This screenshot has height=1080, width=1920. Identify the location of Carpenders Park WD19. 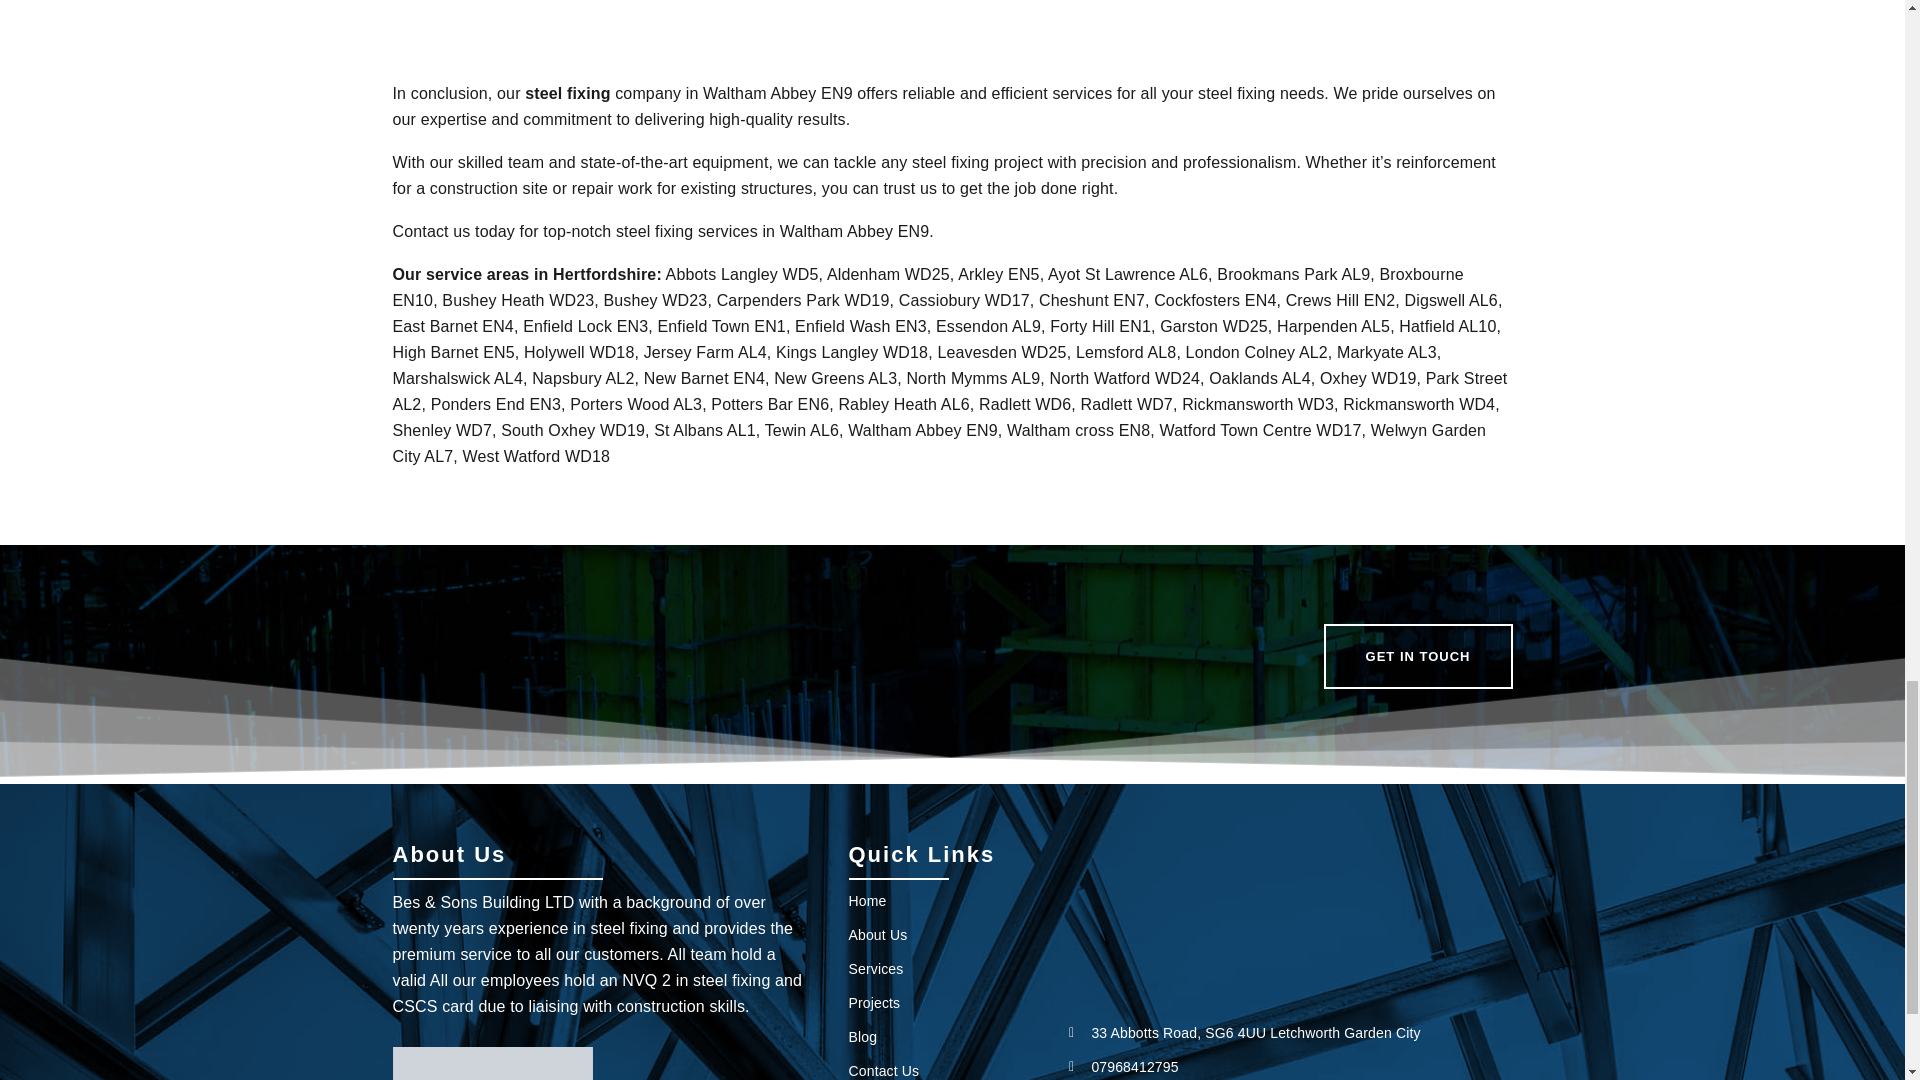
(803, 300).